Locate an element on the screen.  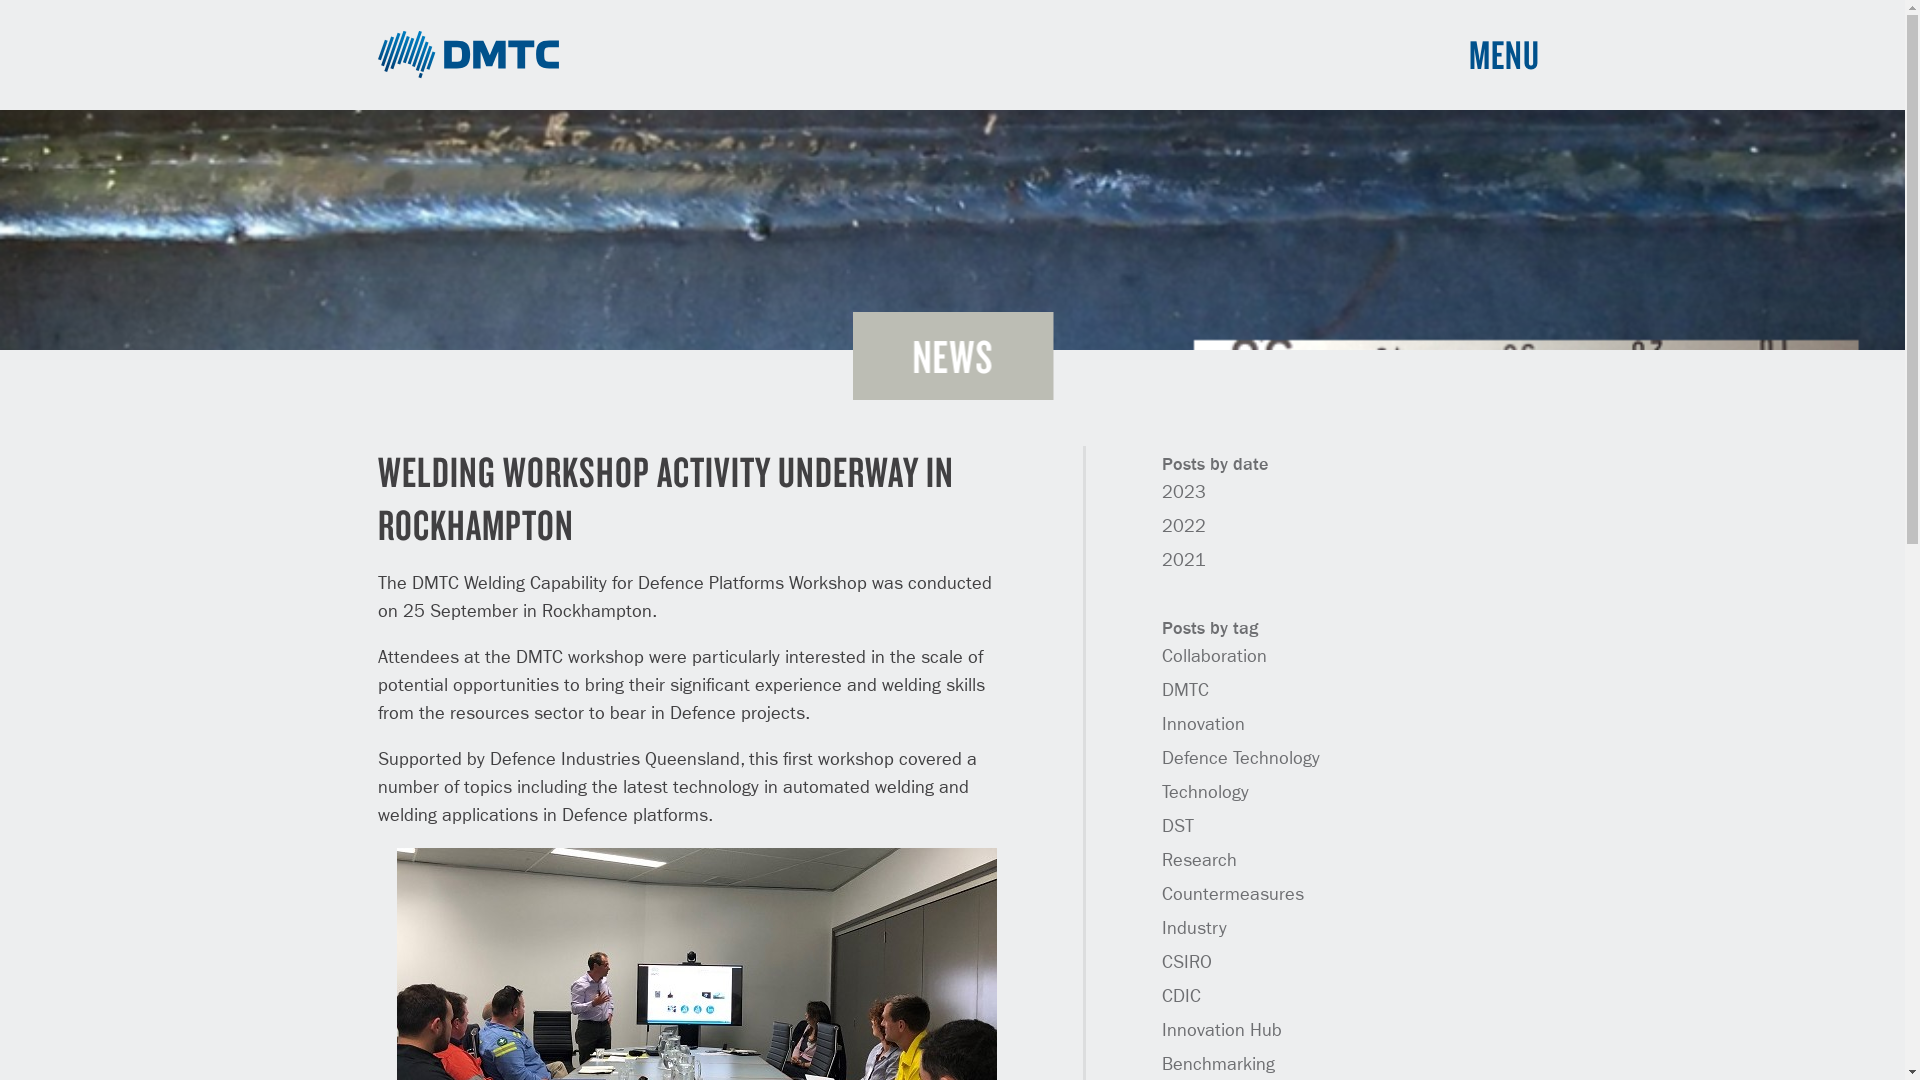
Benchmarking is located at coordinates (1218, 1065).